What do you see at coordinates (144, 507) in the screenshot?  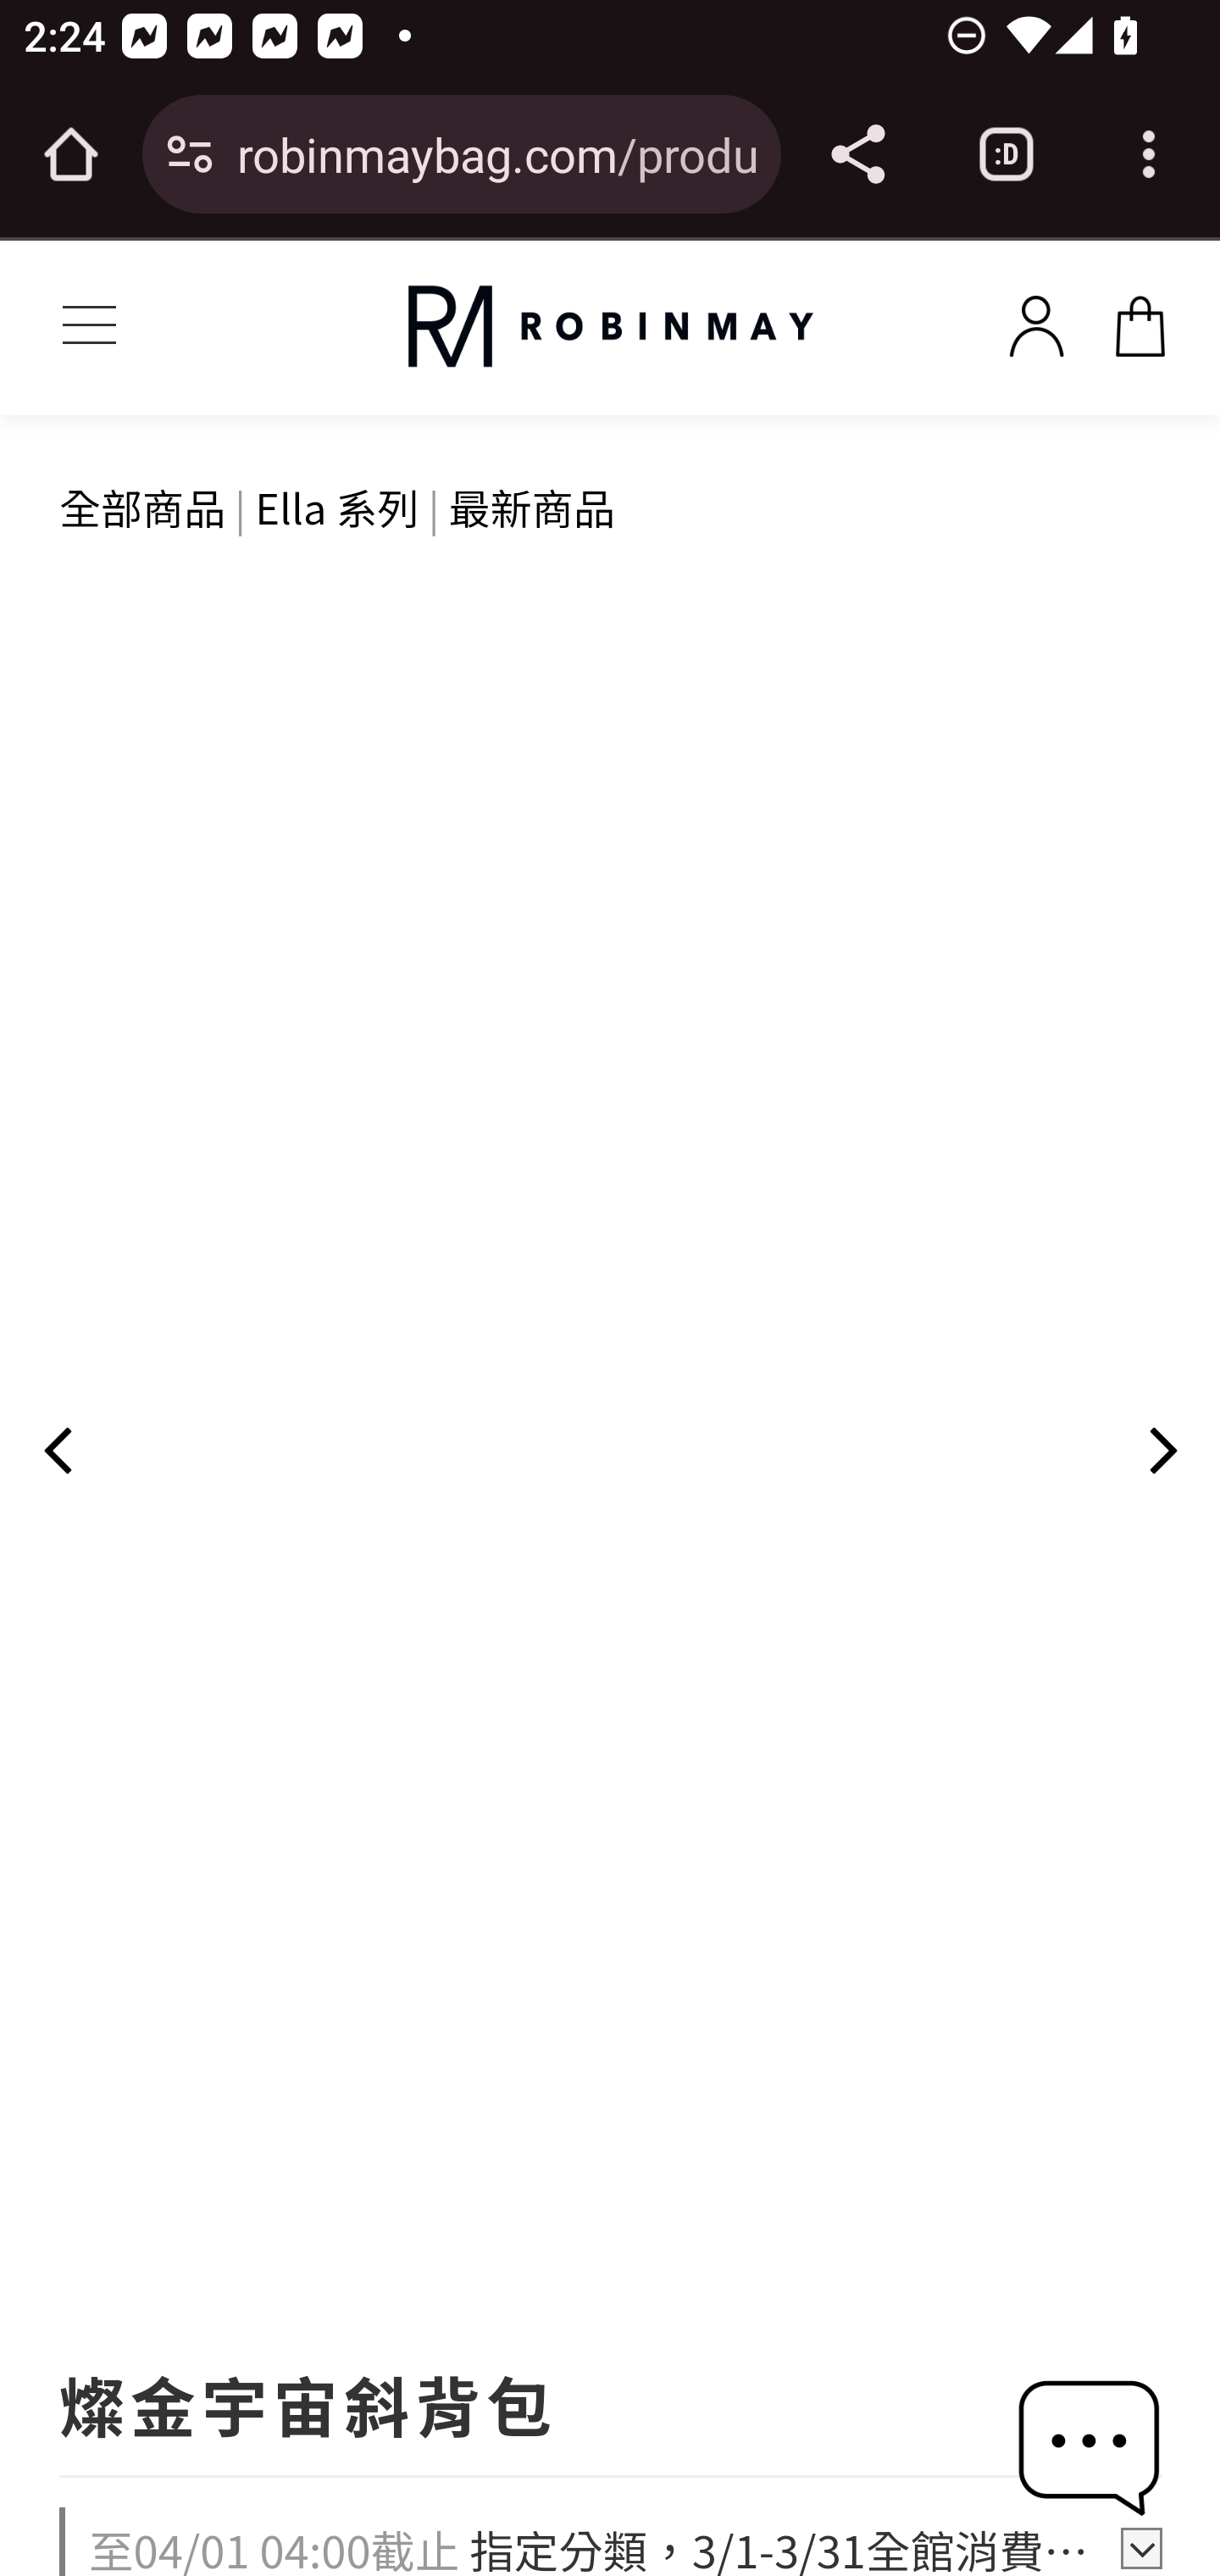 I see `全部商品` at bounding box center [144, 507].